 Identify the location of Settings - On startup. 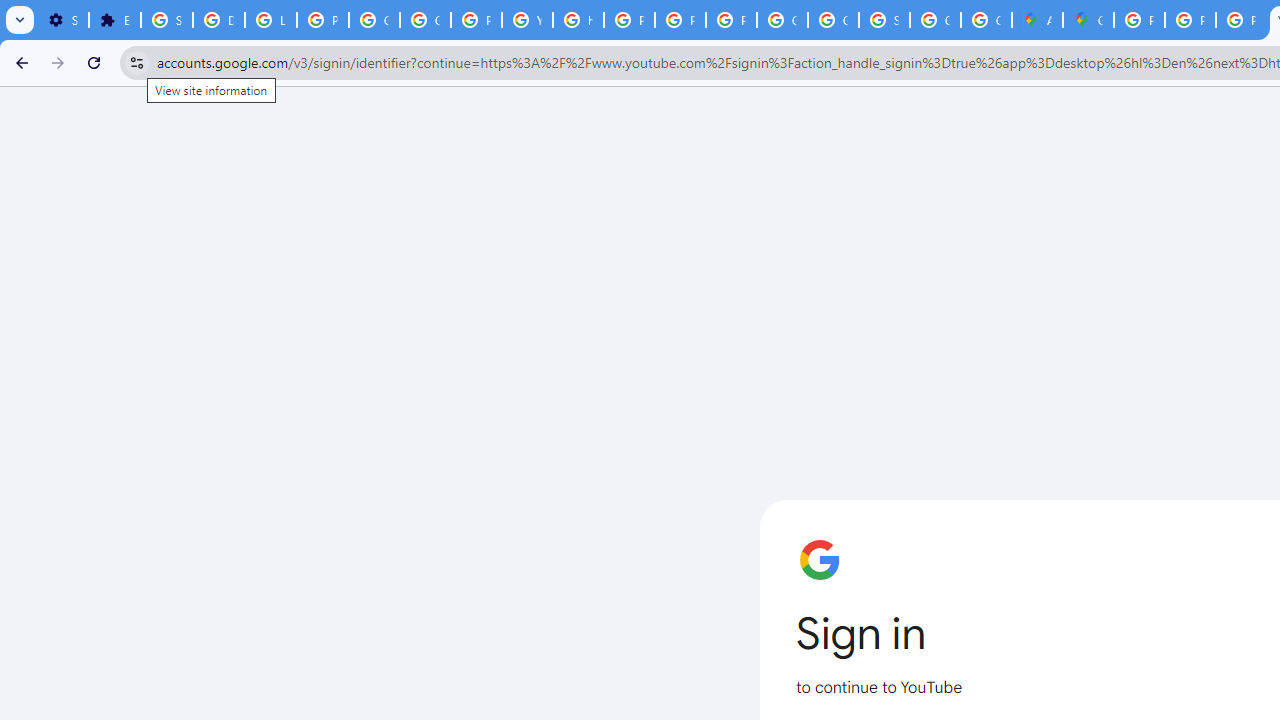
(63, 20).